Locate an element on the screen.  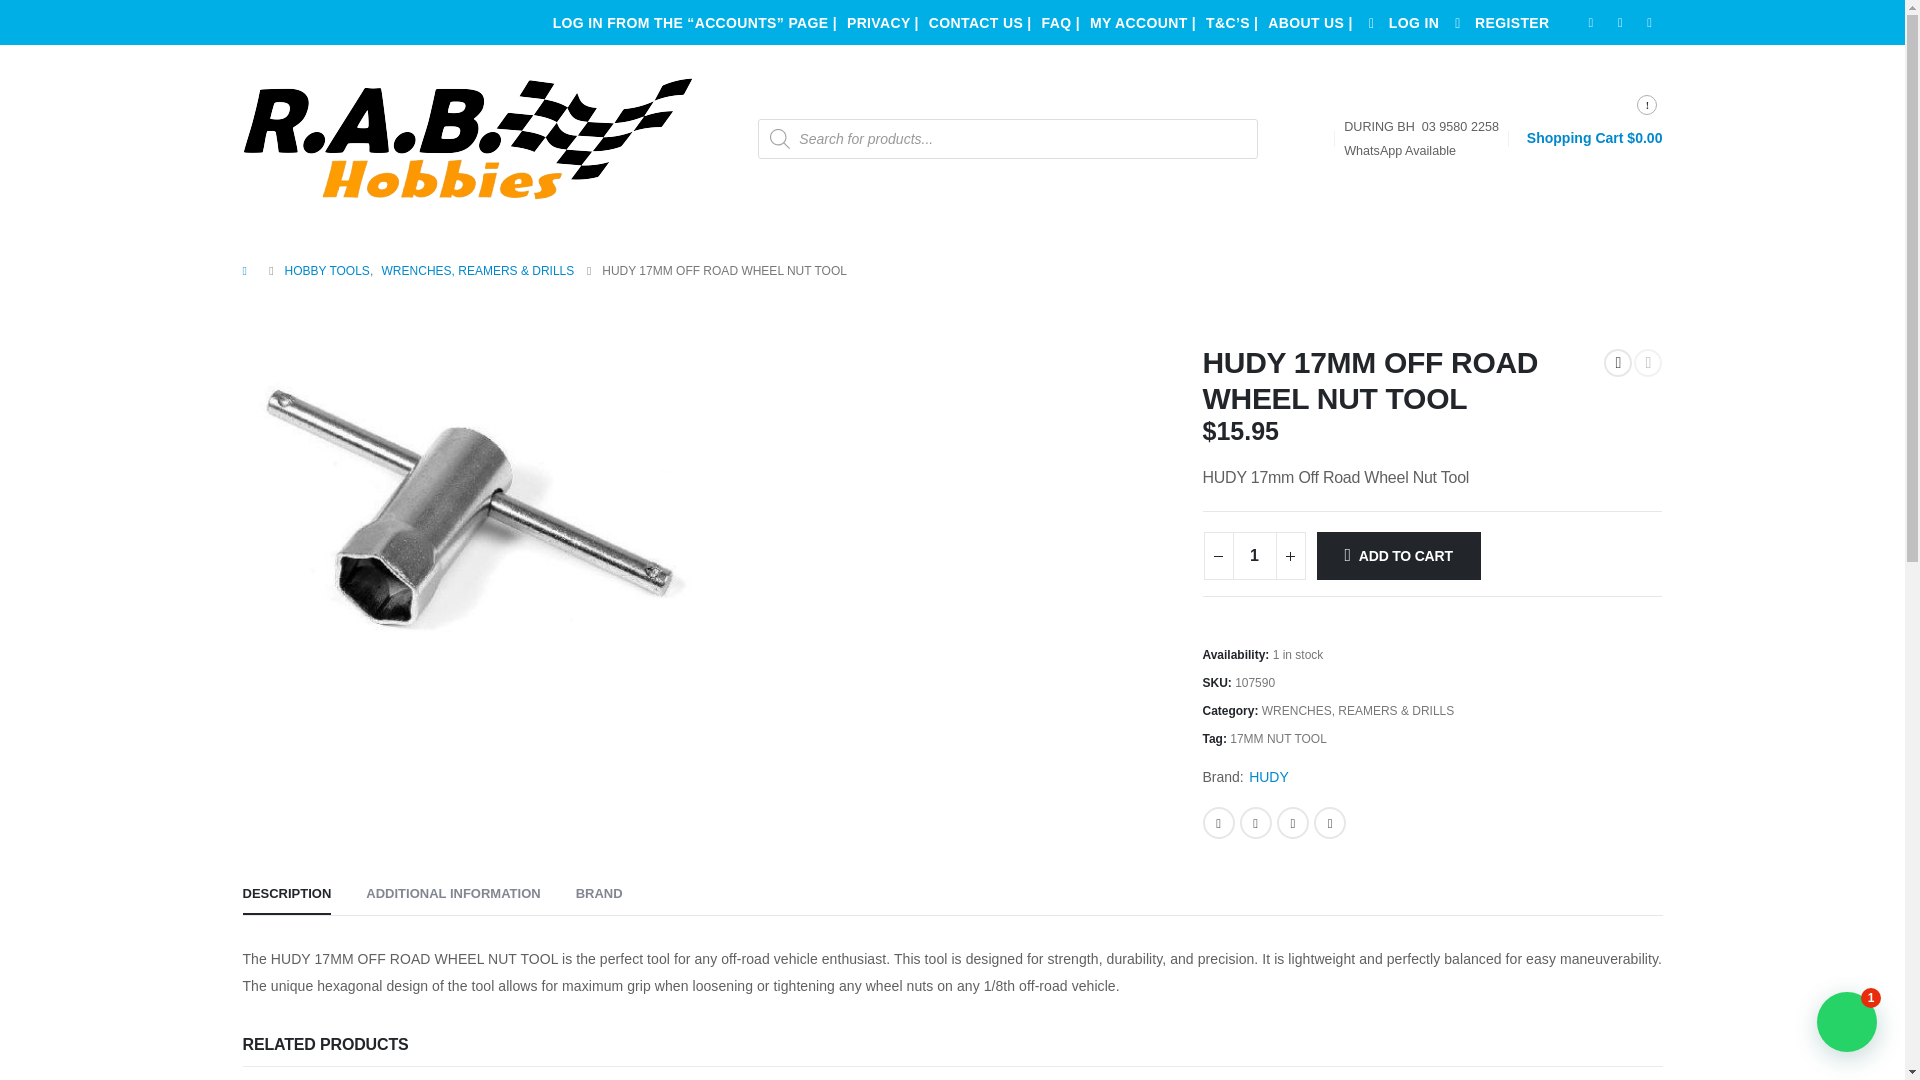
1 is located at coordinates (1254, 556).